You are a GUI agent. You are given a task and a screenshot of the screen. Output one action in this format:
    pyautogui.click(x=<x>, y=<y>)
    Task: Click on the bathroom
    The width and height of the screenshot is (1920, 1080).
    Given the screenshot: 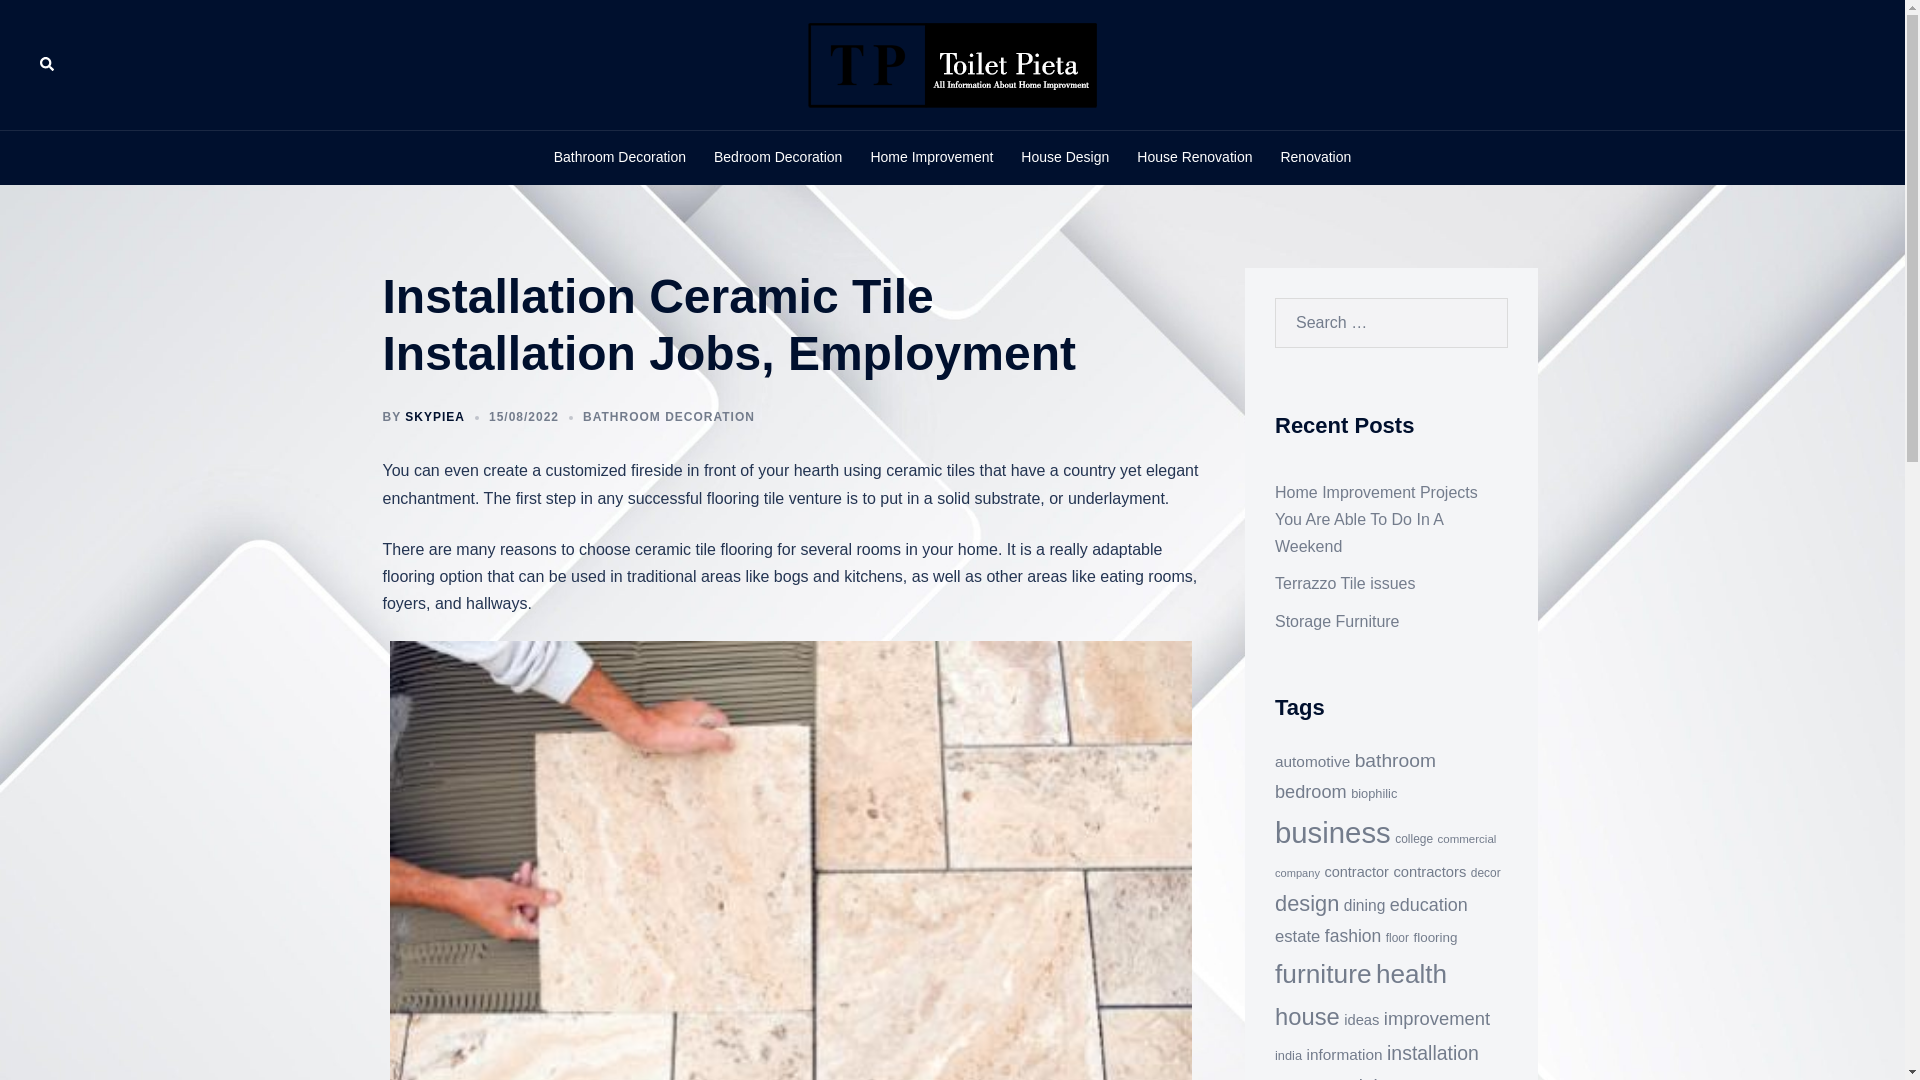 What is the action you would take?
    pyautogui.click(x=1396, y=760)
    